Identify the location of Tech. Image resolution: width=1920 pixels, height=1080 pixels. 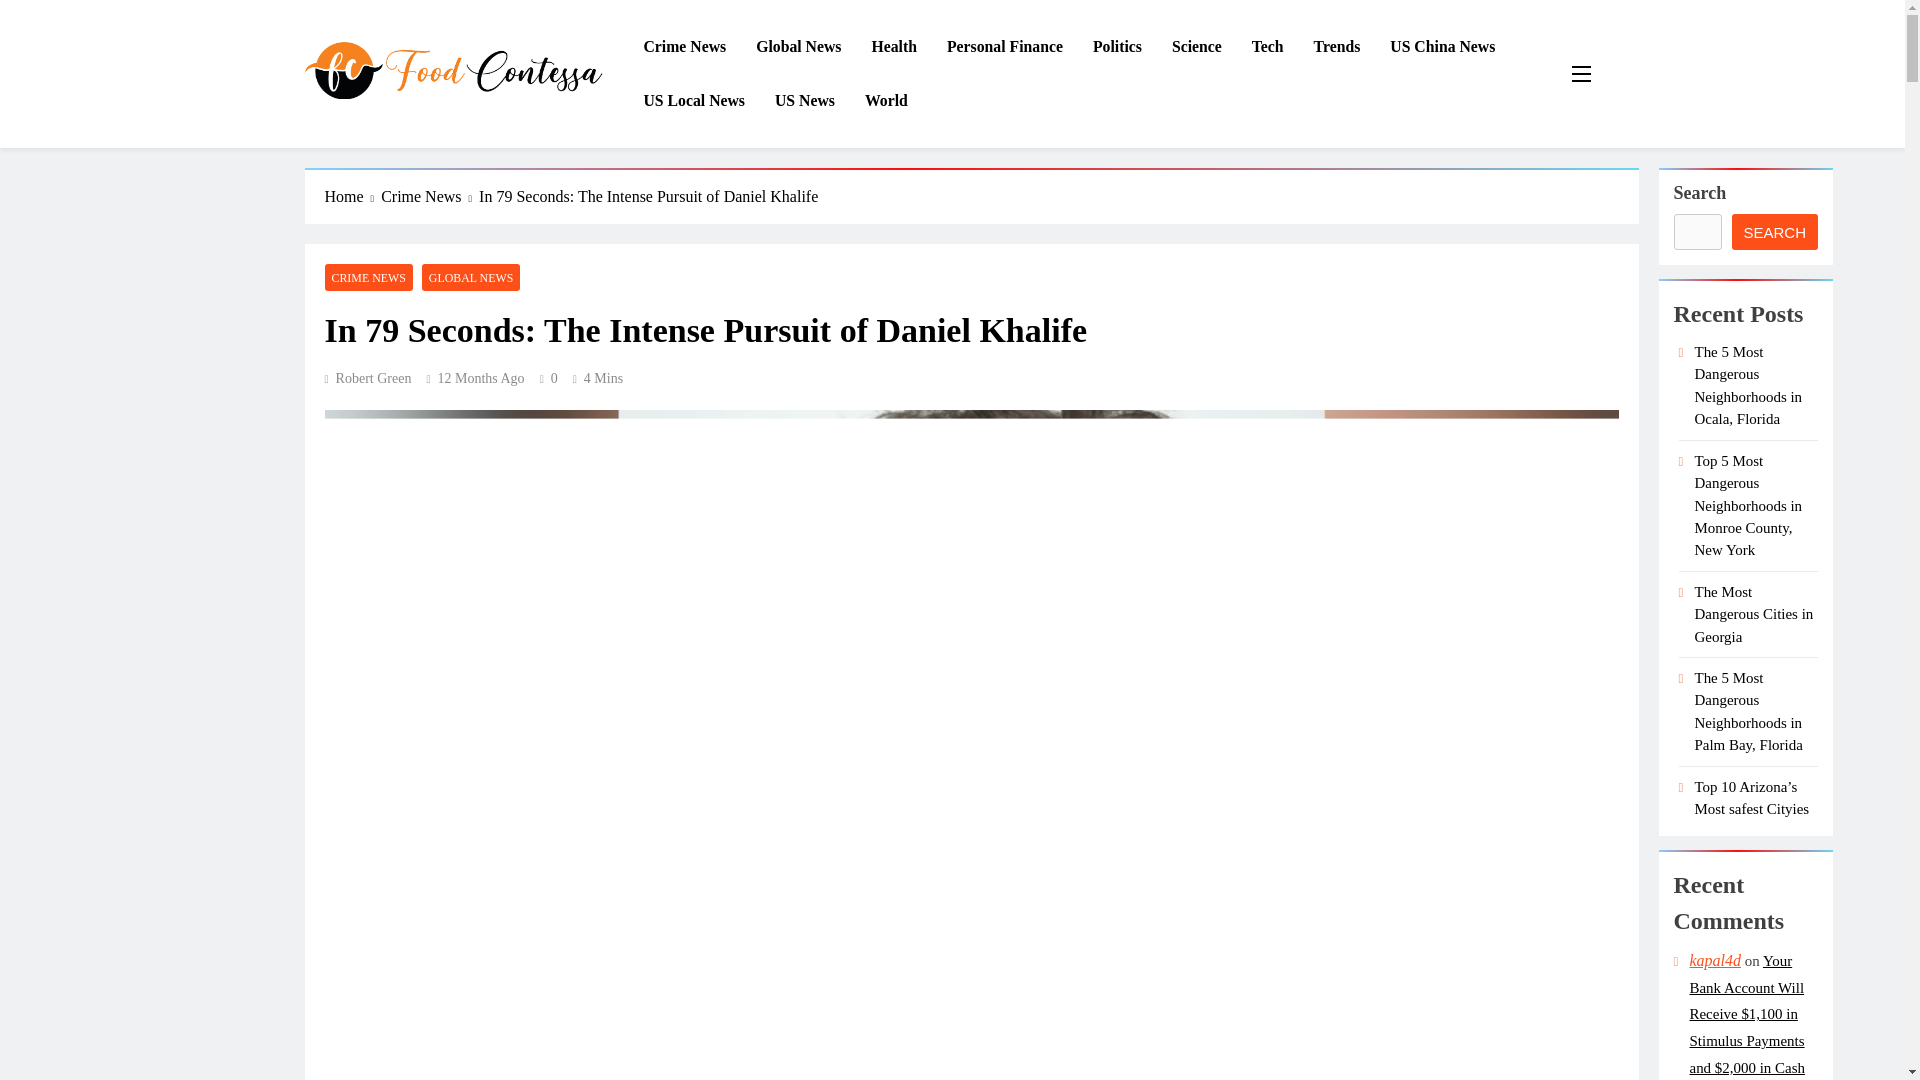
(1268, 47).